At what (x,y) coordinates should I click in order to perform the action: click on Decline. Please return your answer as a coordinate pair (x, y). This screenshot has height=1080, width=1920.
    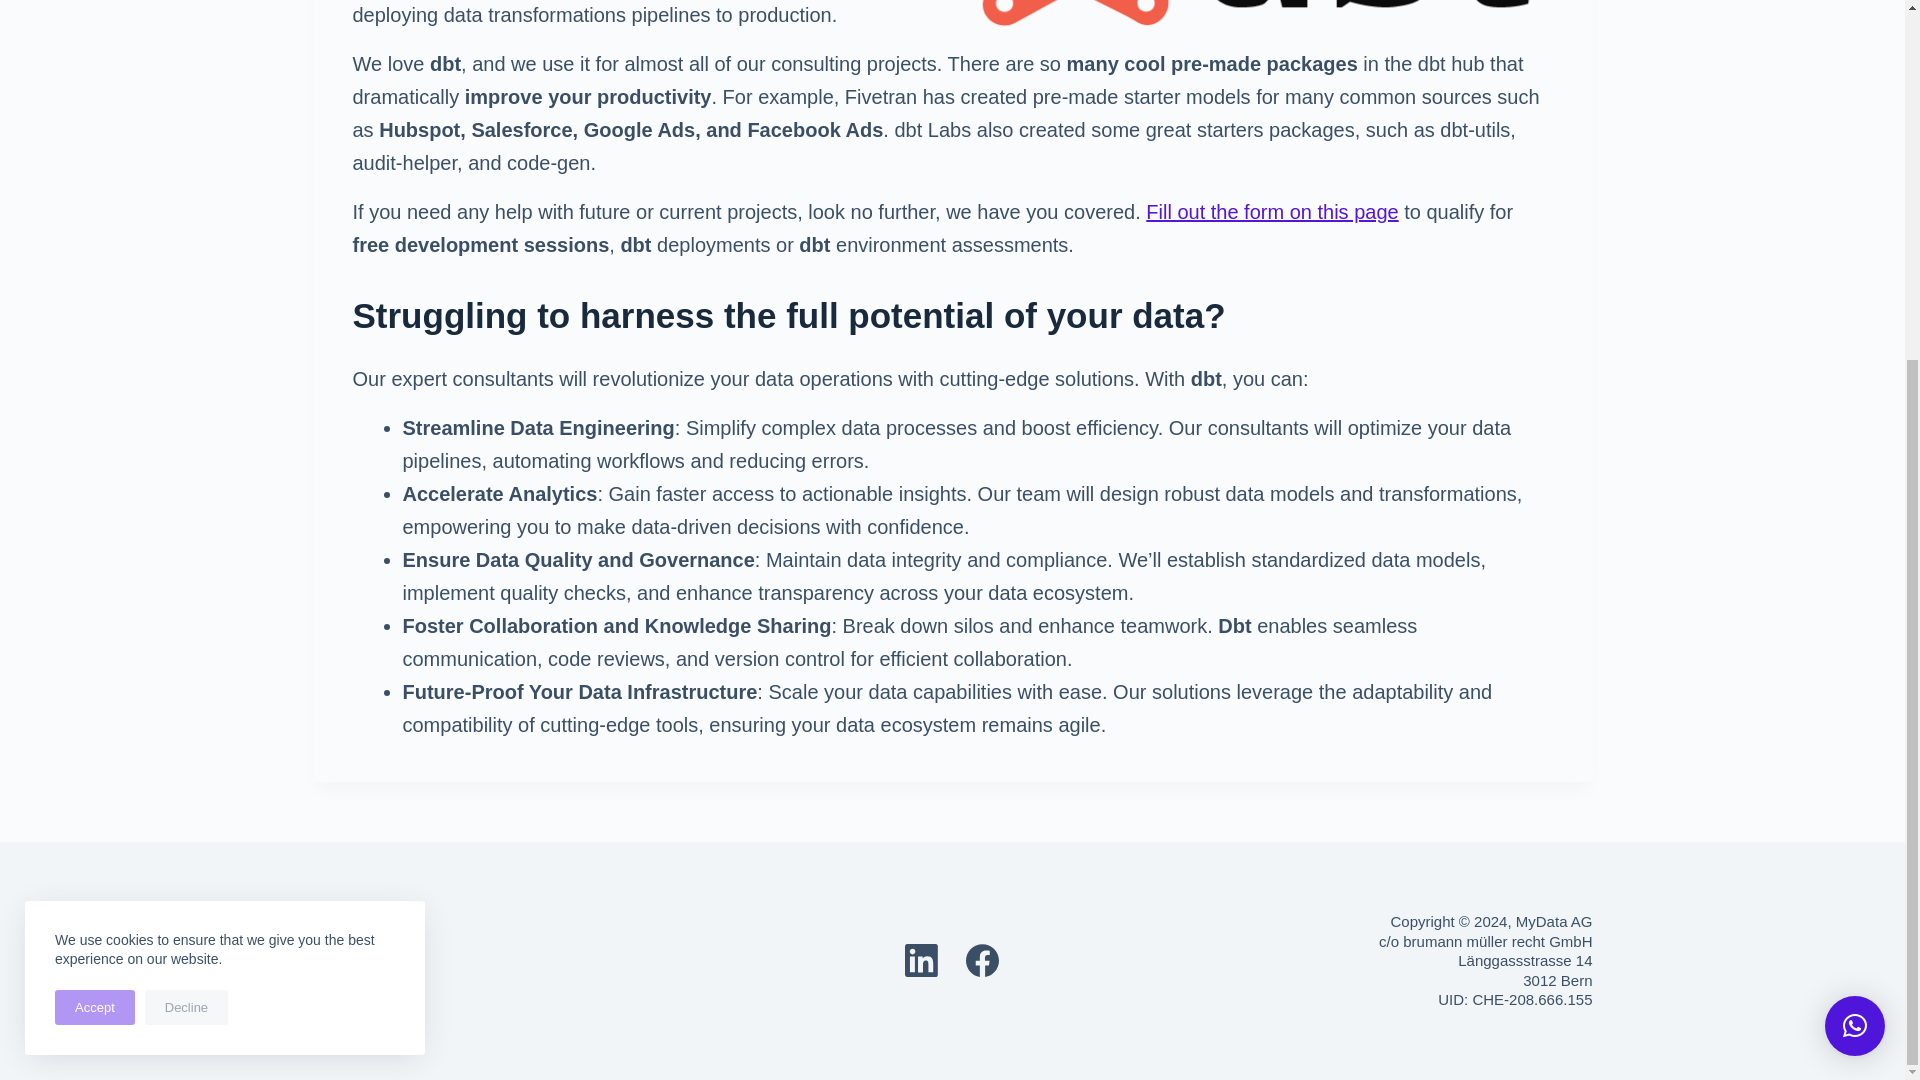
    Looking at the image, I should click on (186, 478).